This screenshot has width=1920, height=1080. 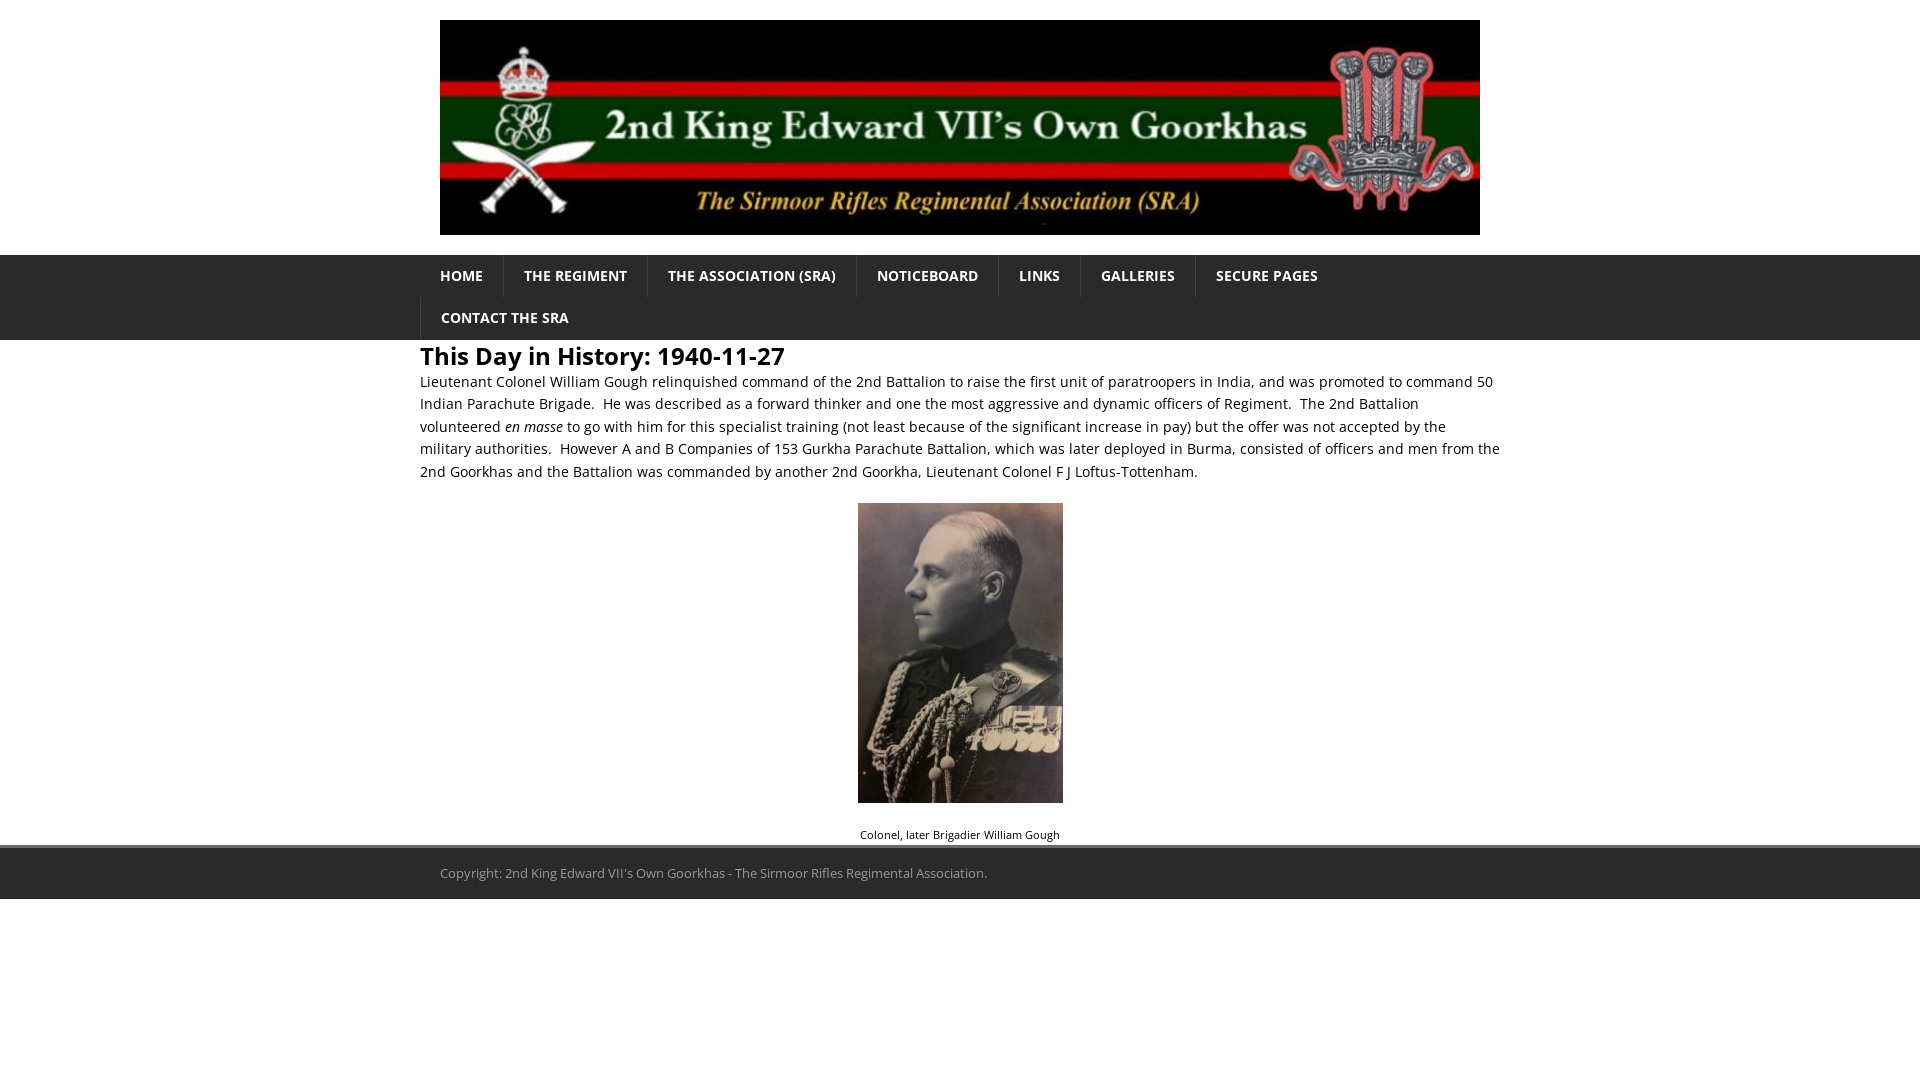 What do you see at coordinates (752, 276) in the screenshot?
I see `THE ASSOCIATION (SRA)` at bounding box center [752, 276].